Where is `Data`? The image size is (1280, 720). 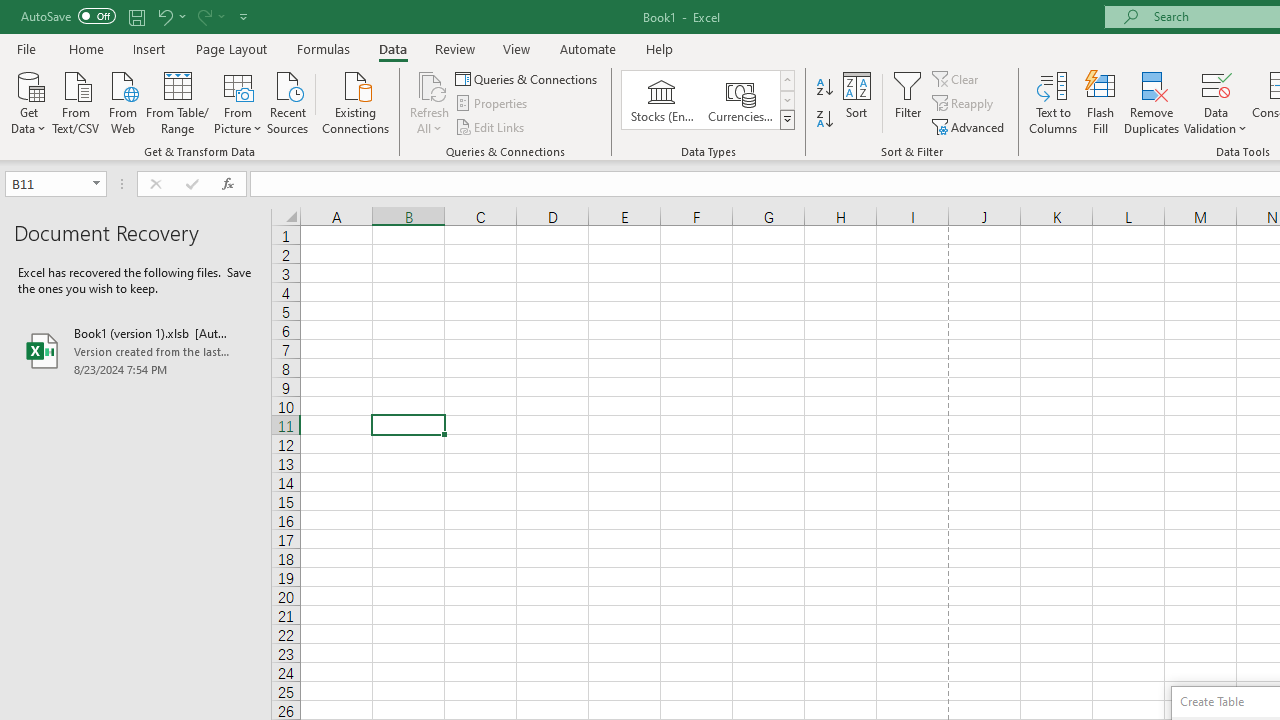
Data is located at coordinates (392, 48).